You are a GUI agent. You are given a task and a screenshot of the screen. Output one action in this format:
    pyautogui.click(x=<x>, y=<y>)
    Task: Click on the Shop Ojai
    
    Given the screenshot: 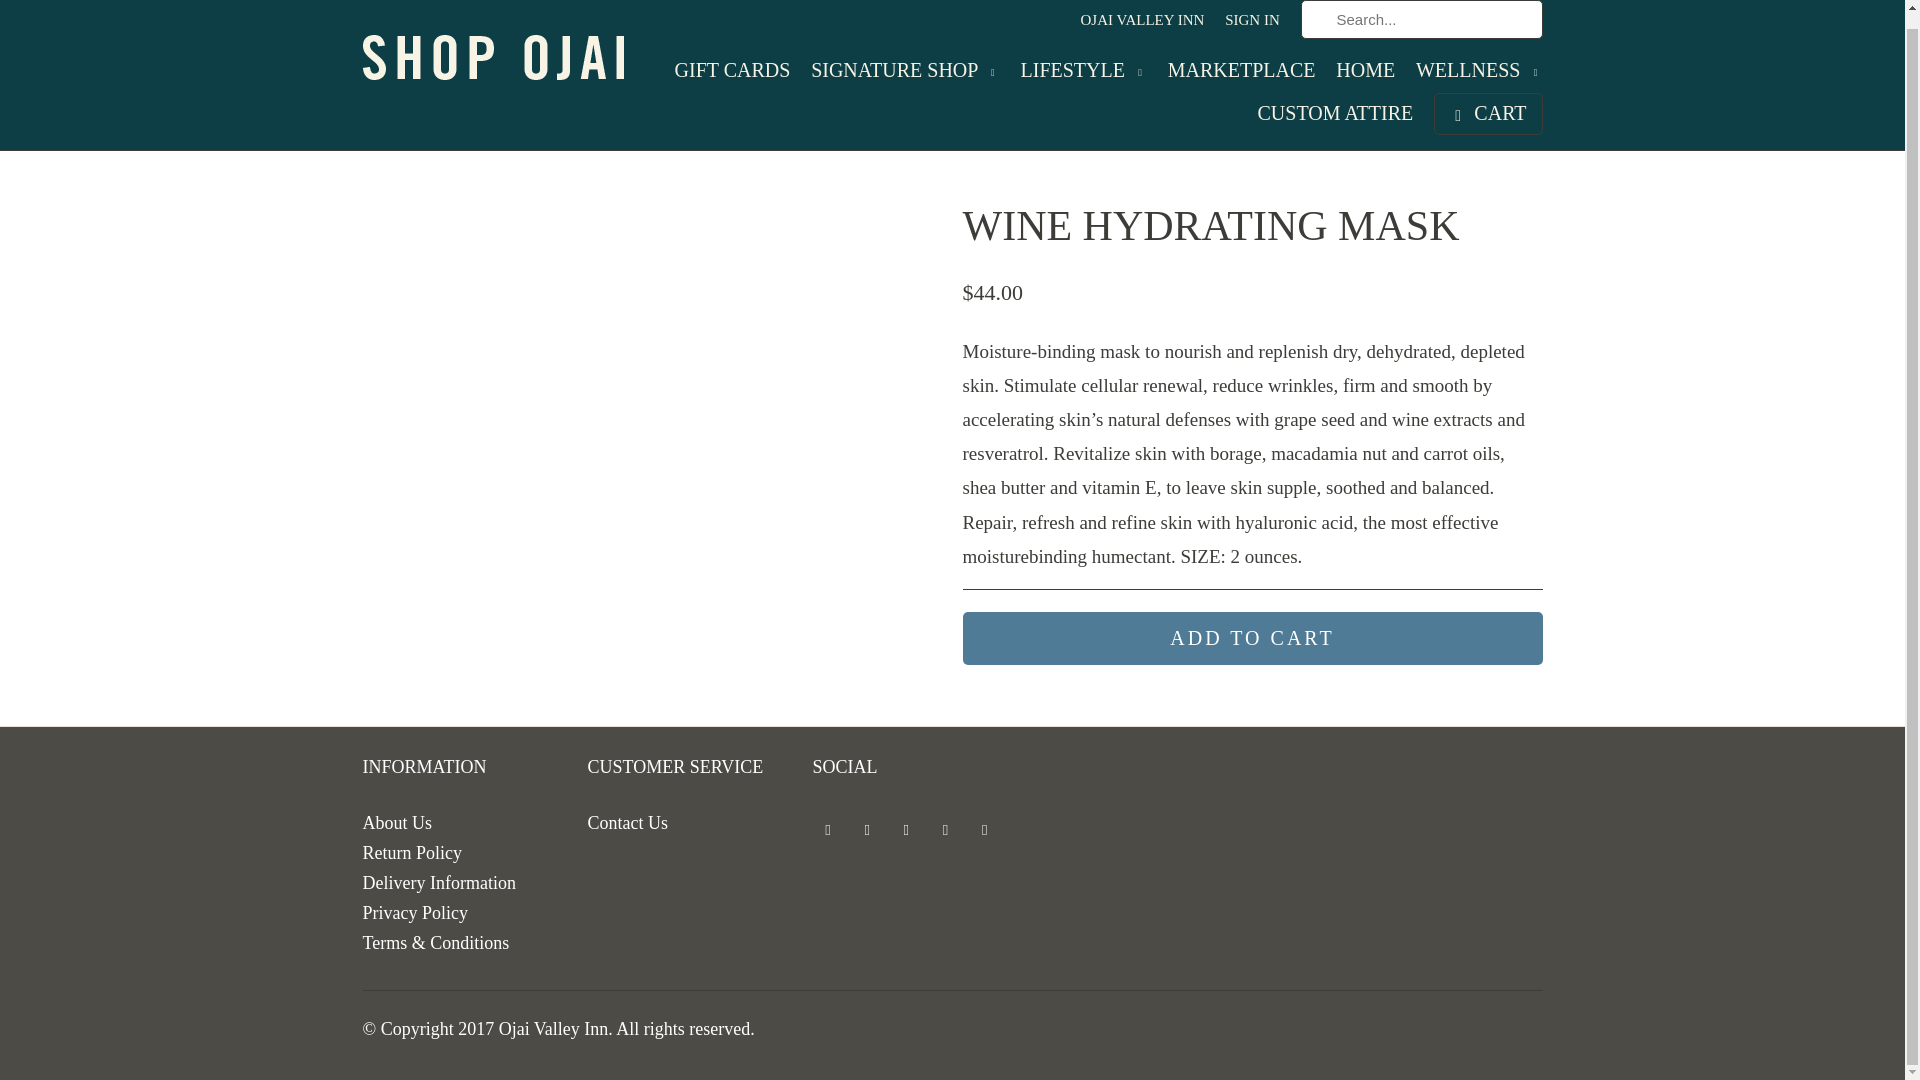 What is the action you would take?
    pyautogui.click(x=502, y=44)
    